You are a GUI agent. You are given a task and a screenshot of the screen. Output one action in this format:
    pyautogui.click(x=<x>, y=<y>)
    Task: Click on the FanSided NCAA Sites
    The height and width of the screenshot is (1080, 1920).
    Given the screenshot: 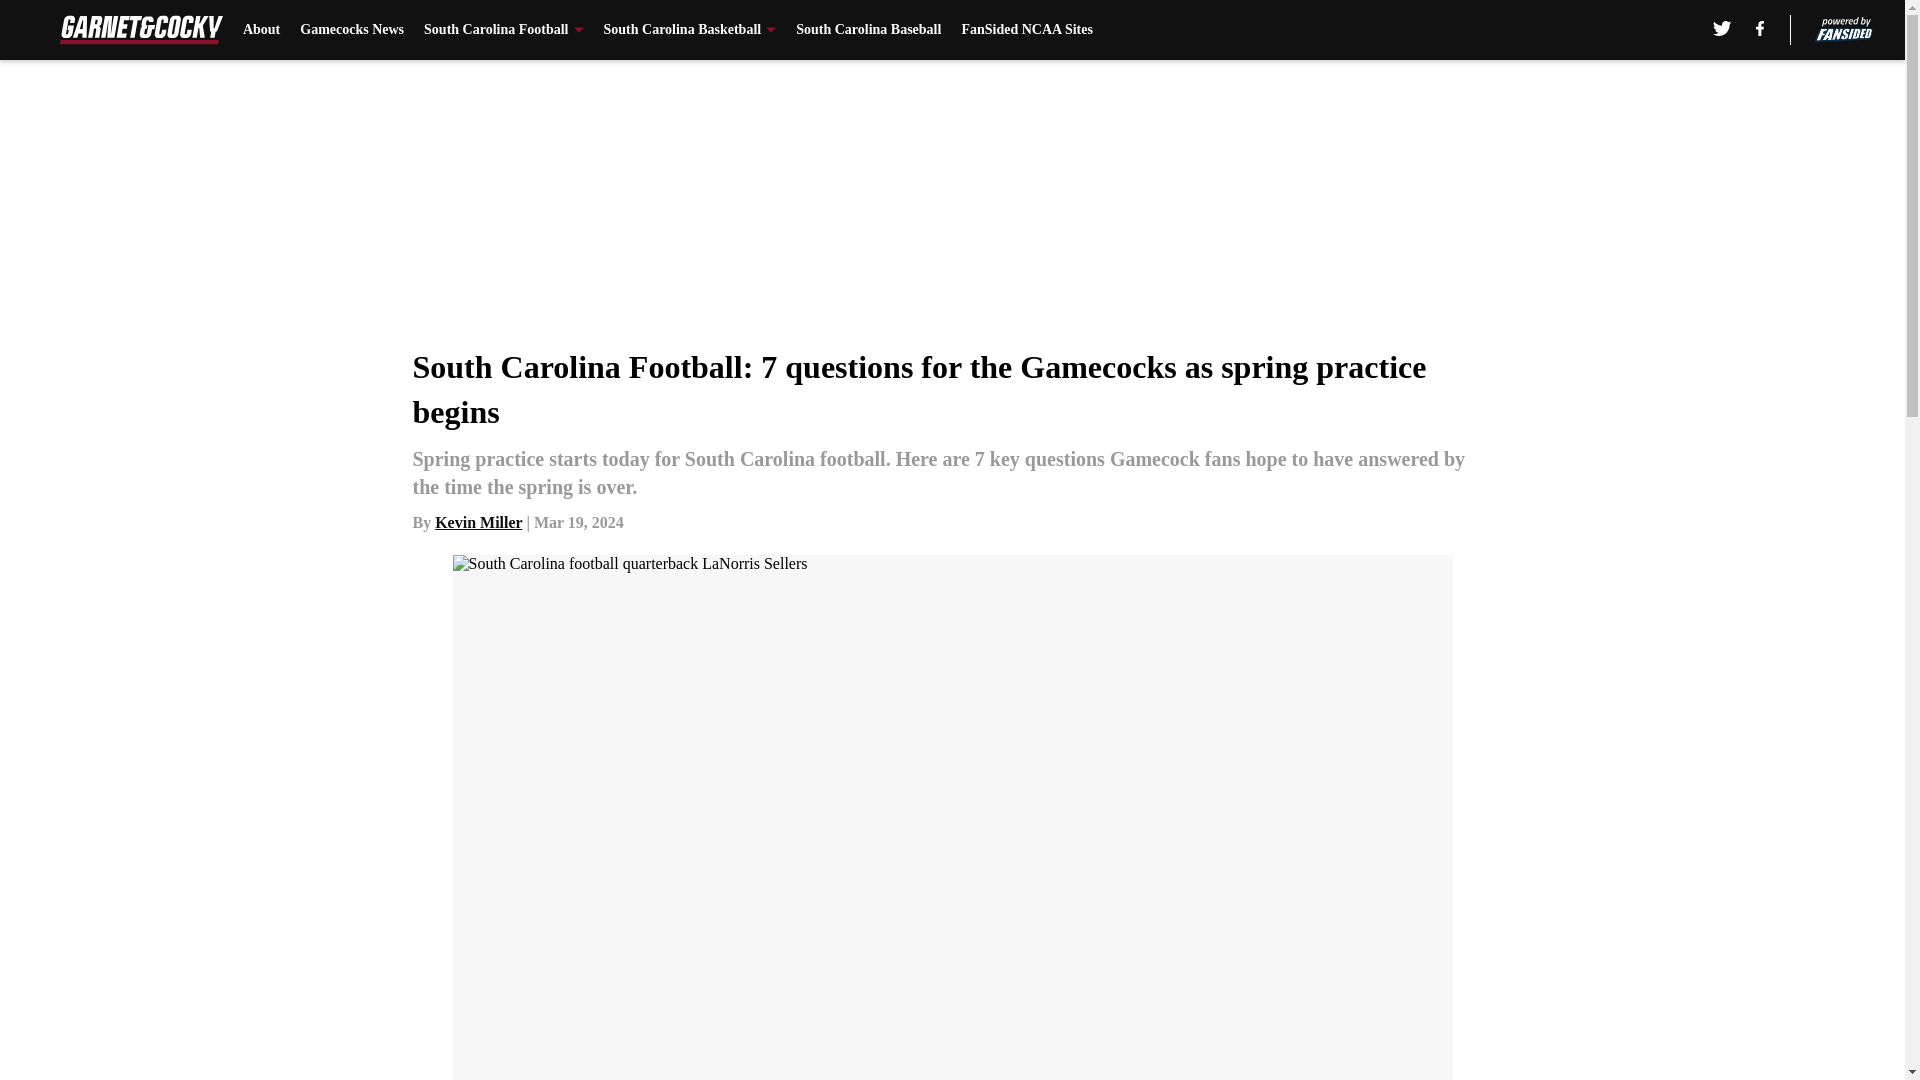 What is the action you would take?
    pyautogui.click(x=1026, y=30)
    